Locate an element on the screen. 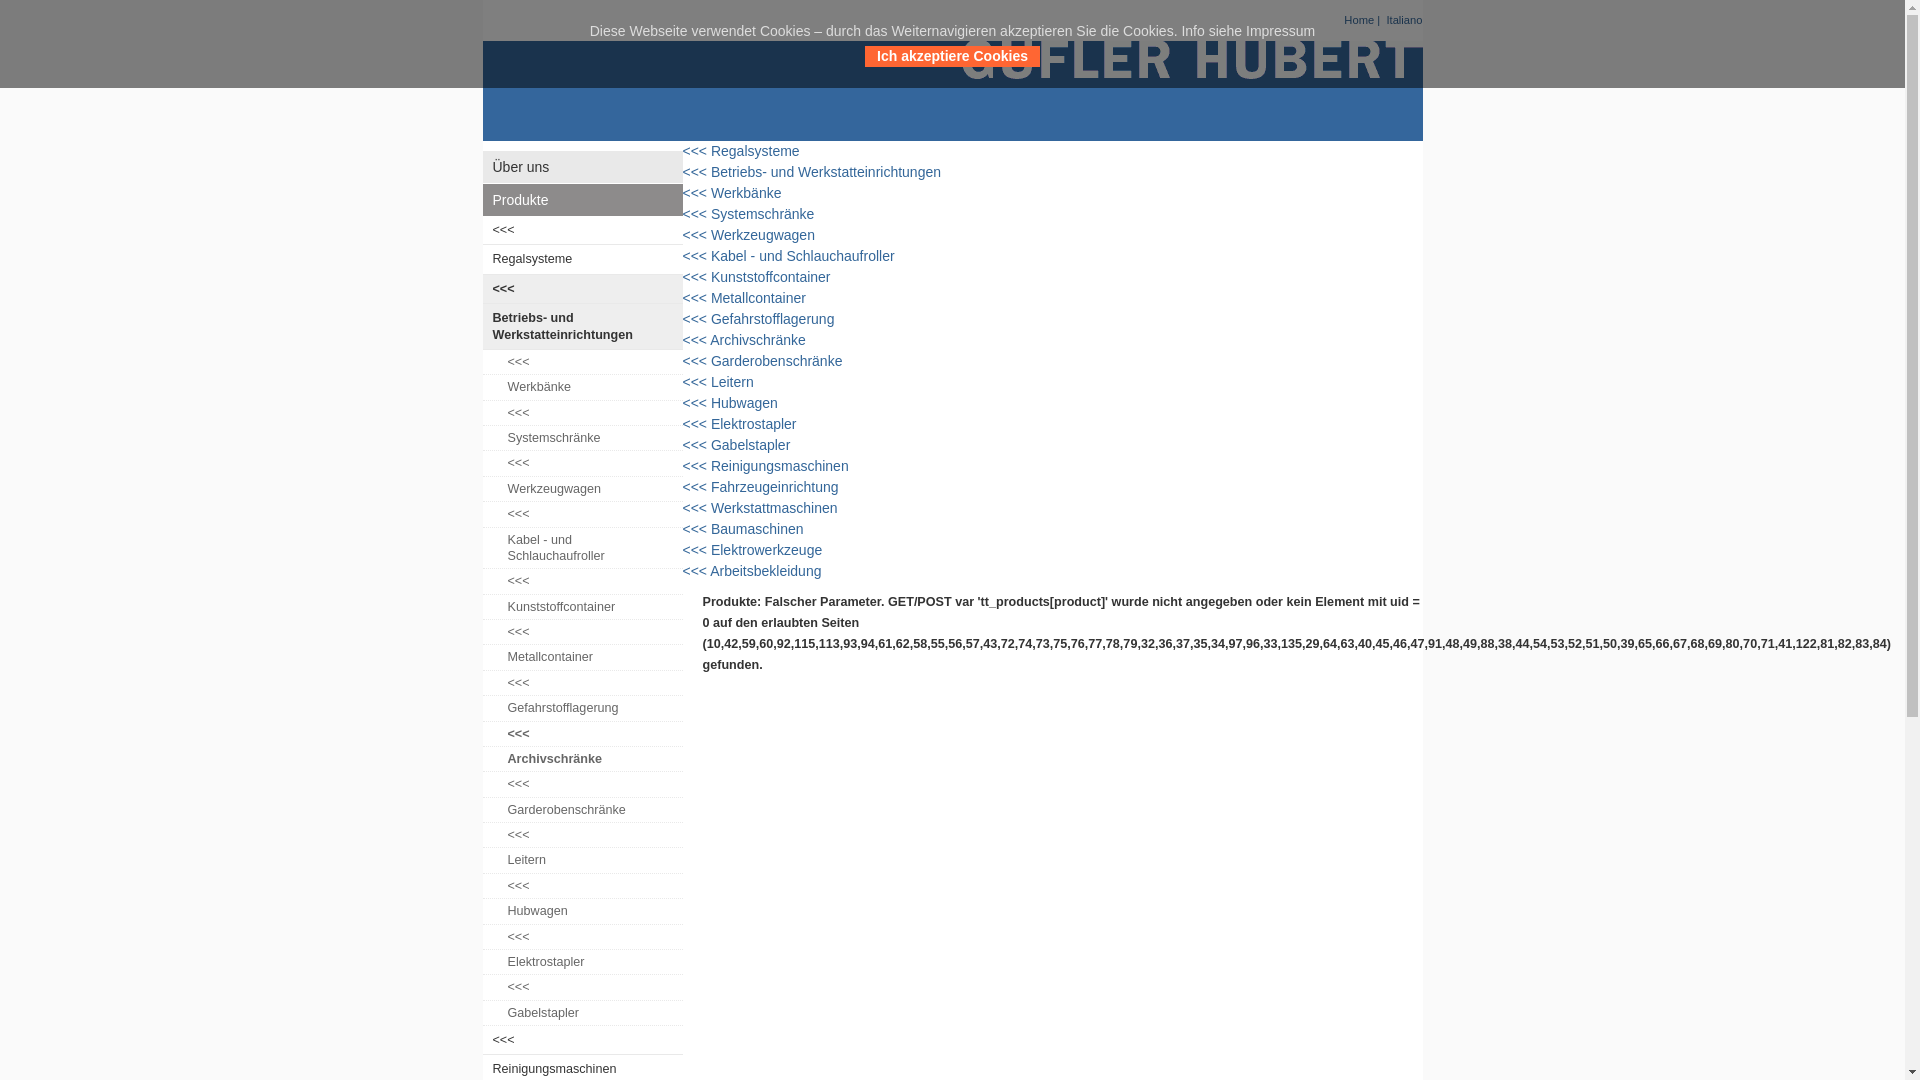 This screenshot has height=1080, width=1920. Elektrostapler is located at coordinates (754, 424).